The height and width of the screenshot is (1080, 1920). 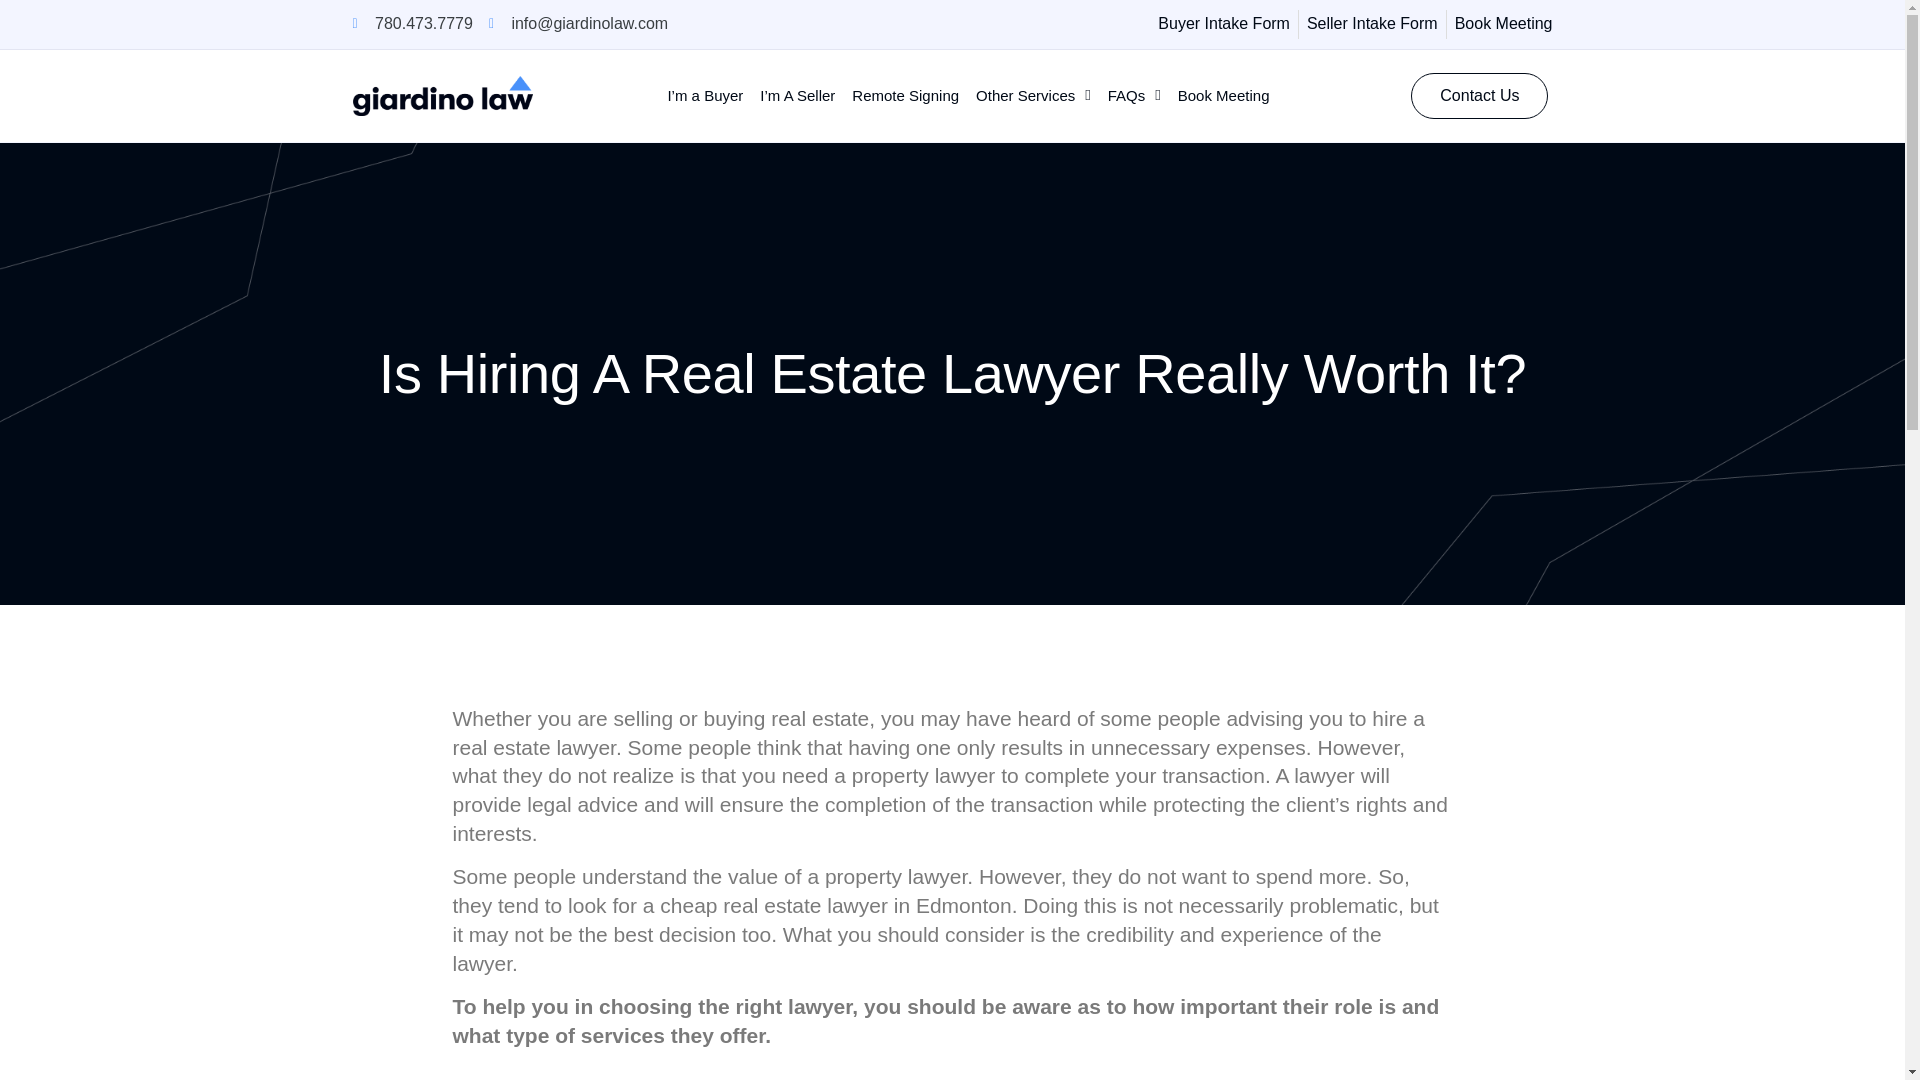 I want to click on FAQs, so click(x=1134, y=96).